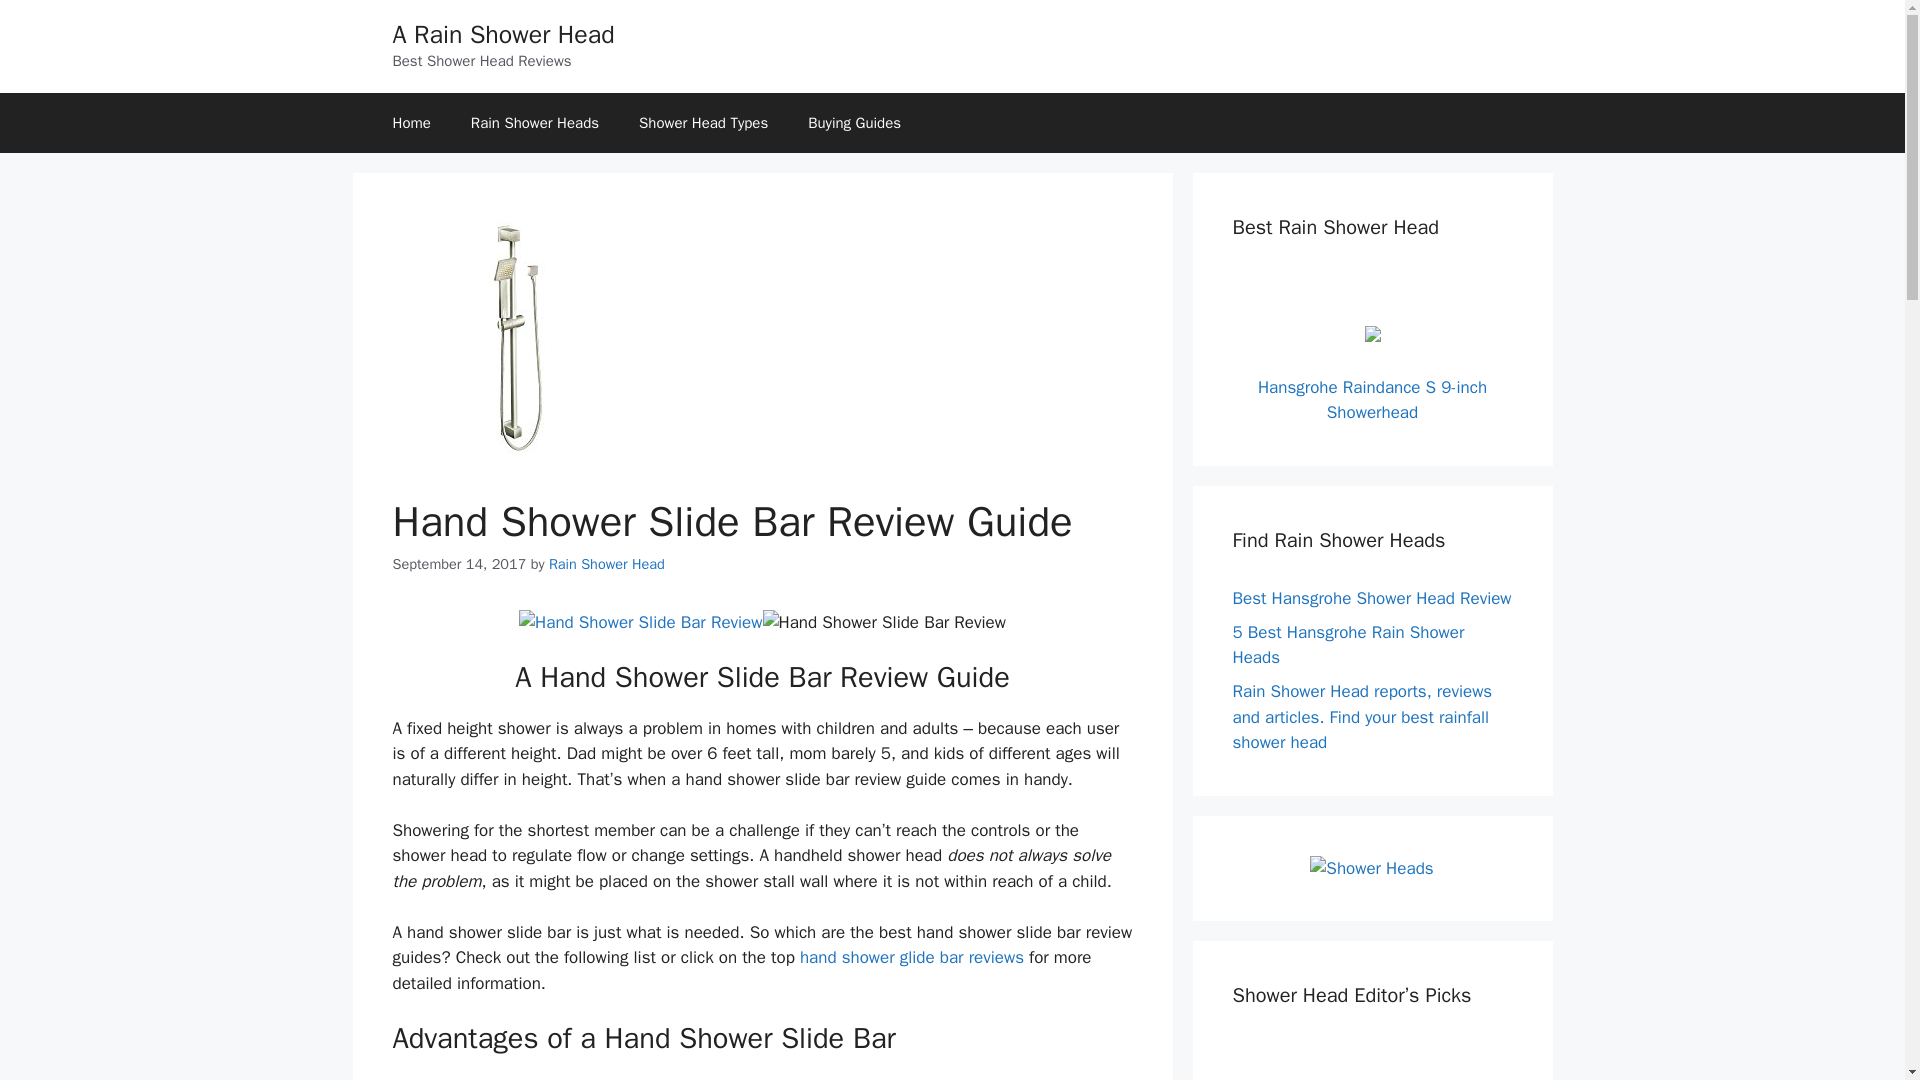 This screenshot has width=1920, height=1080. I want to click on Rain Shower Head, so click(606, 564).